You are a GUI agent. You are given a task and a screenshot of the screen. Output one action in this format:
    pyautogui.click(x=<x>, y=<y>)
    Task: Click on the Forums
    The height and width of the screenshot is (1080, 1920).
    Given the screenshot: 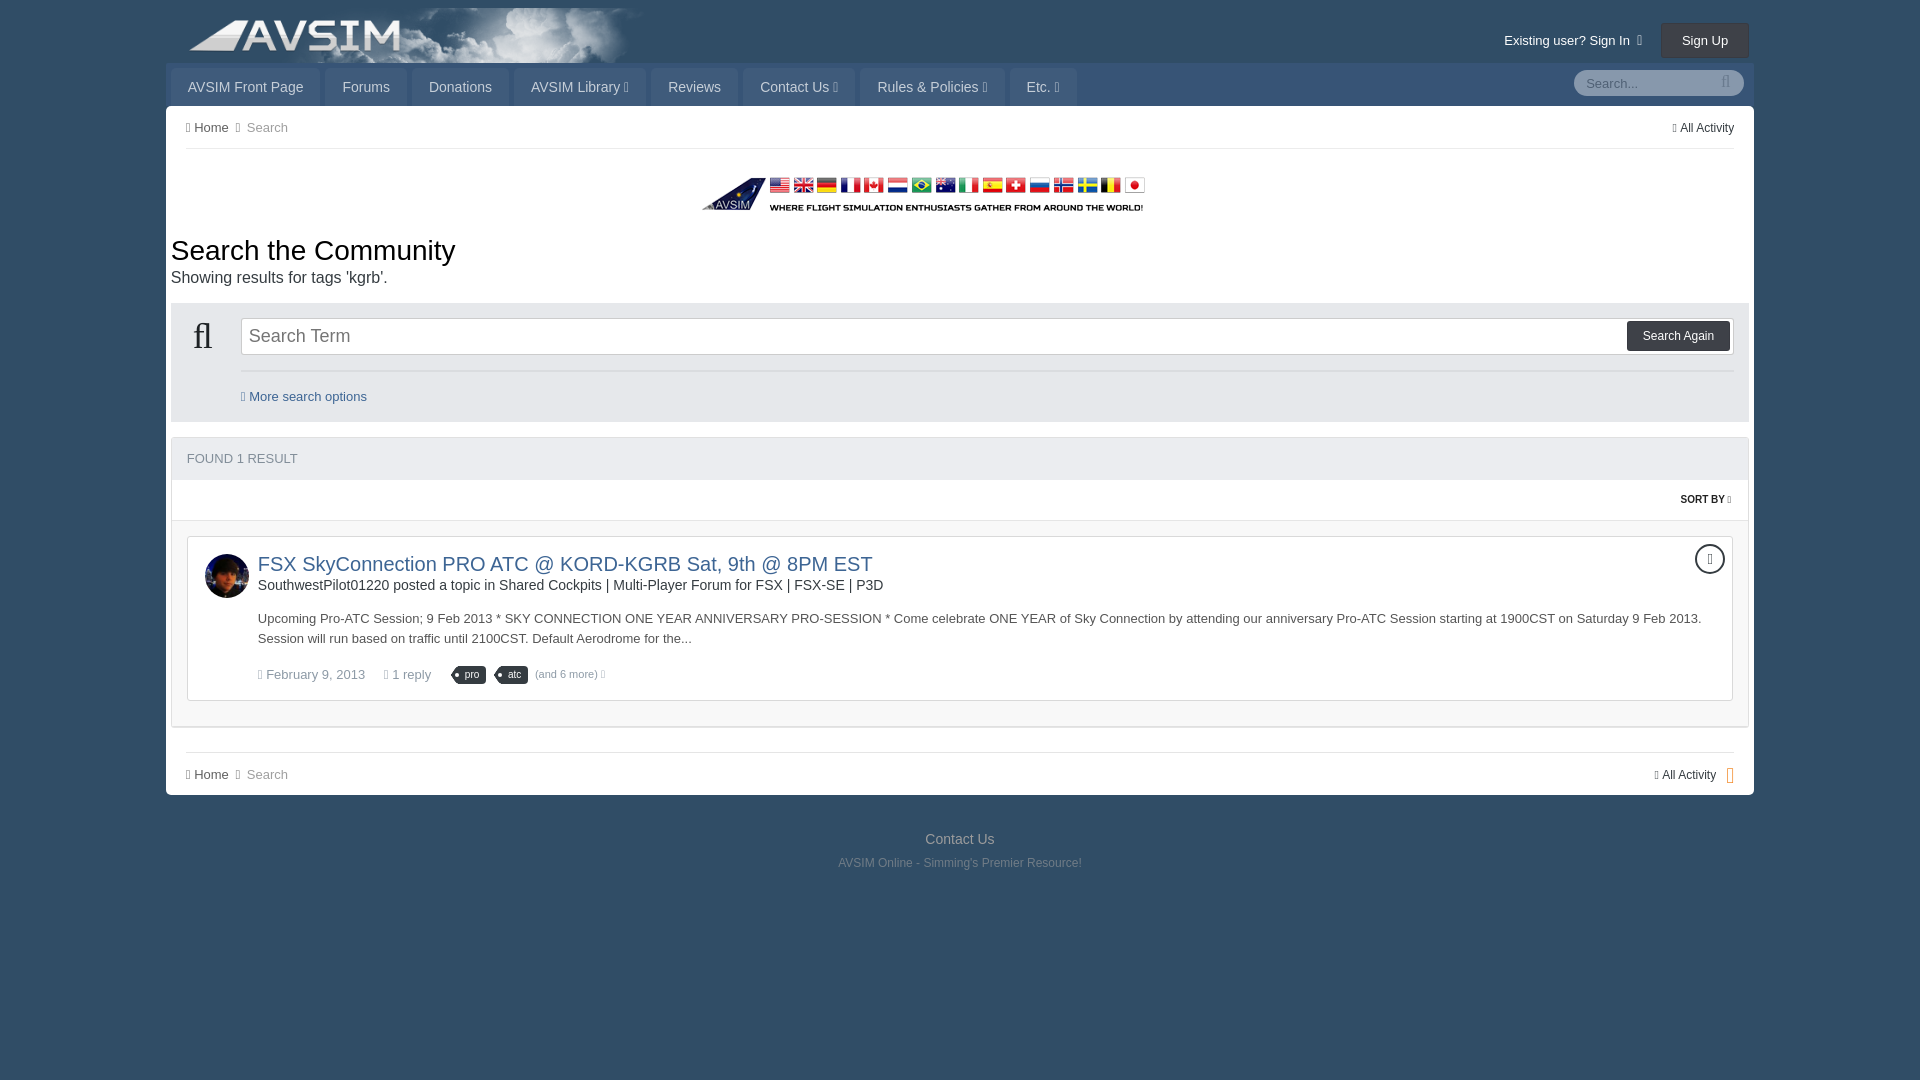 What is the action you would take?
    pyautogui.click(x=364, y=86)
    